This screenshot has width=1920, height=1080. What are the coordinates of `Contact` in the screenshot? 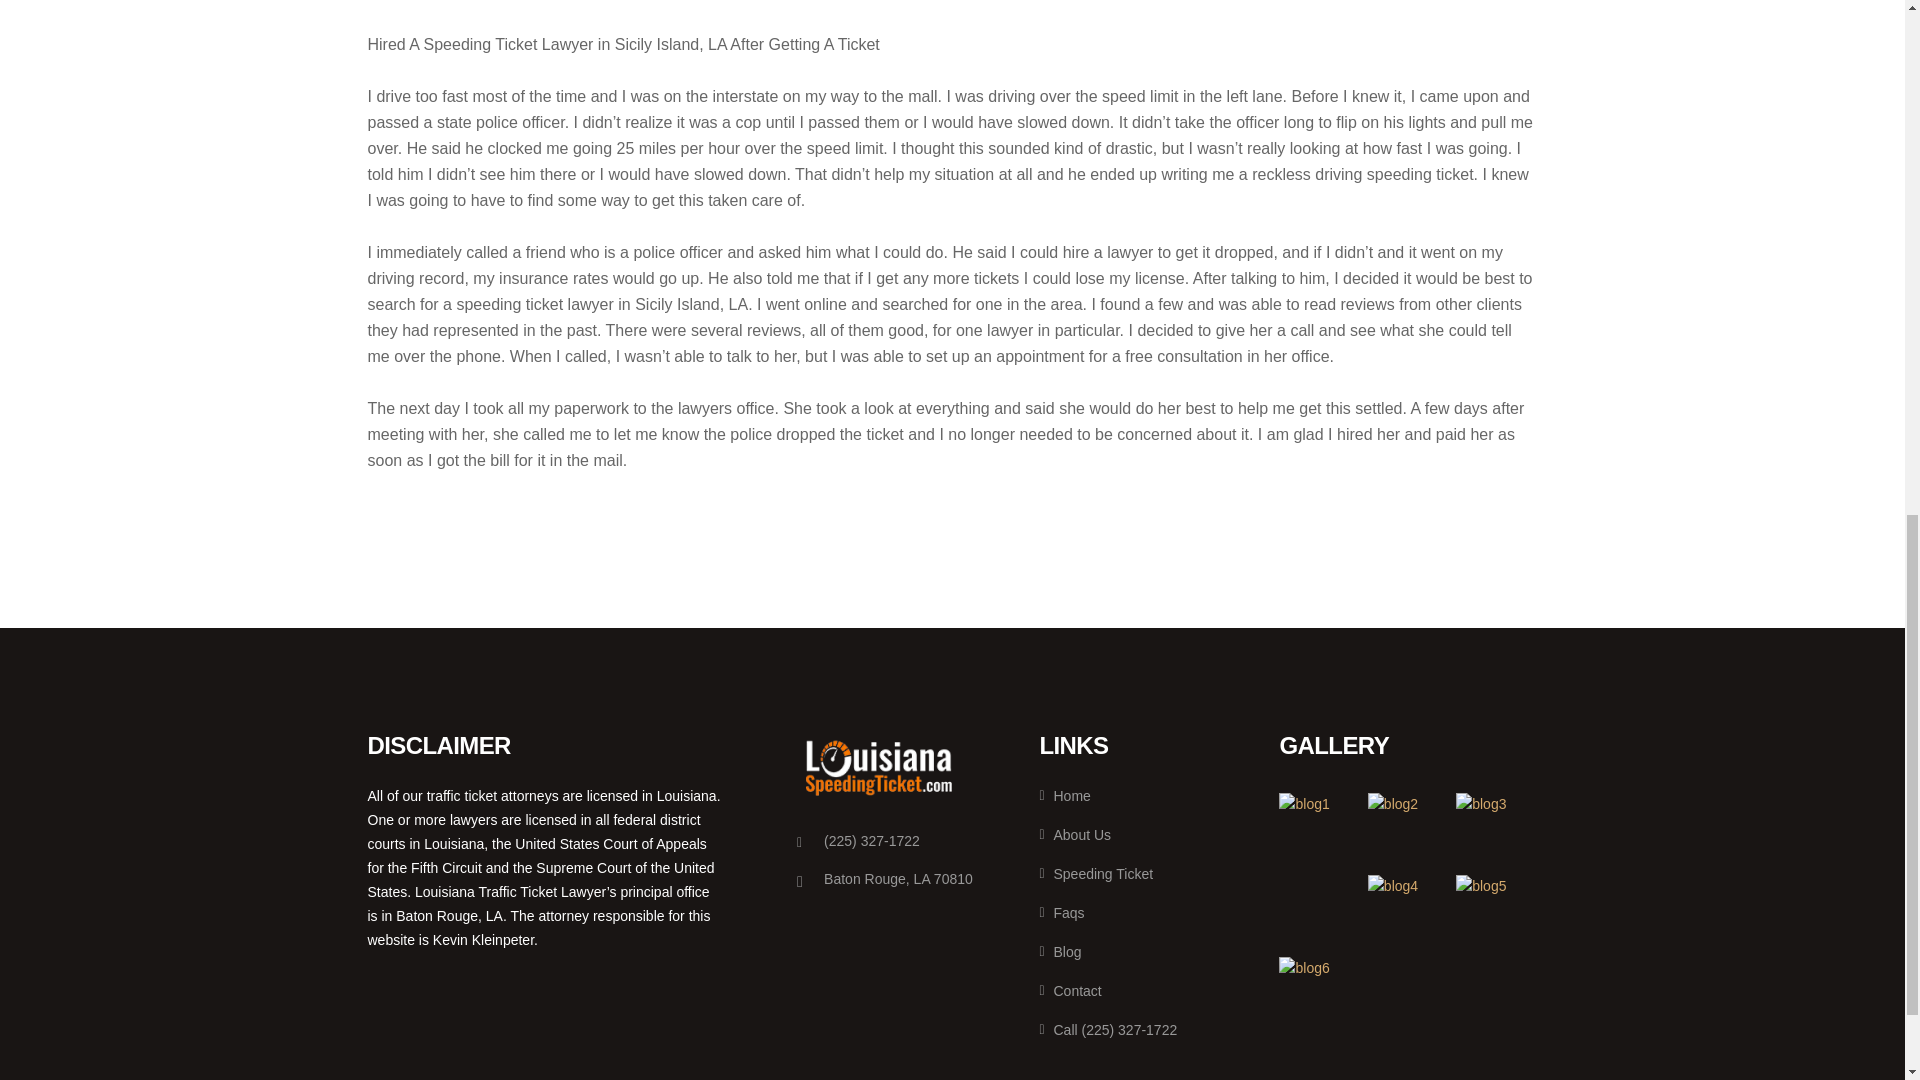 It's located at (1069, 990).